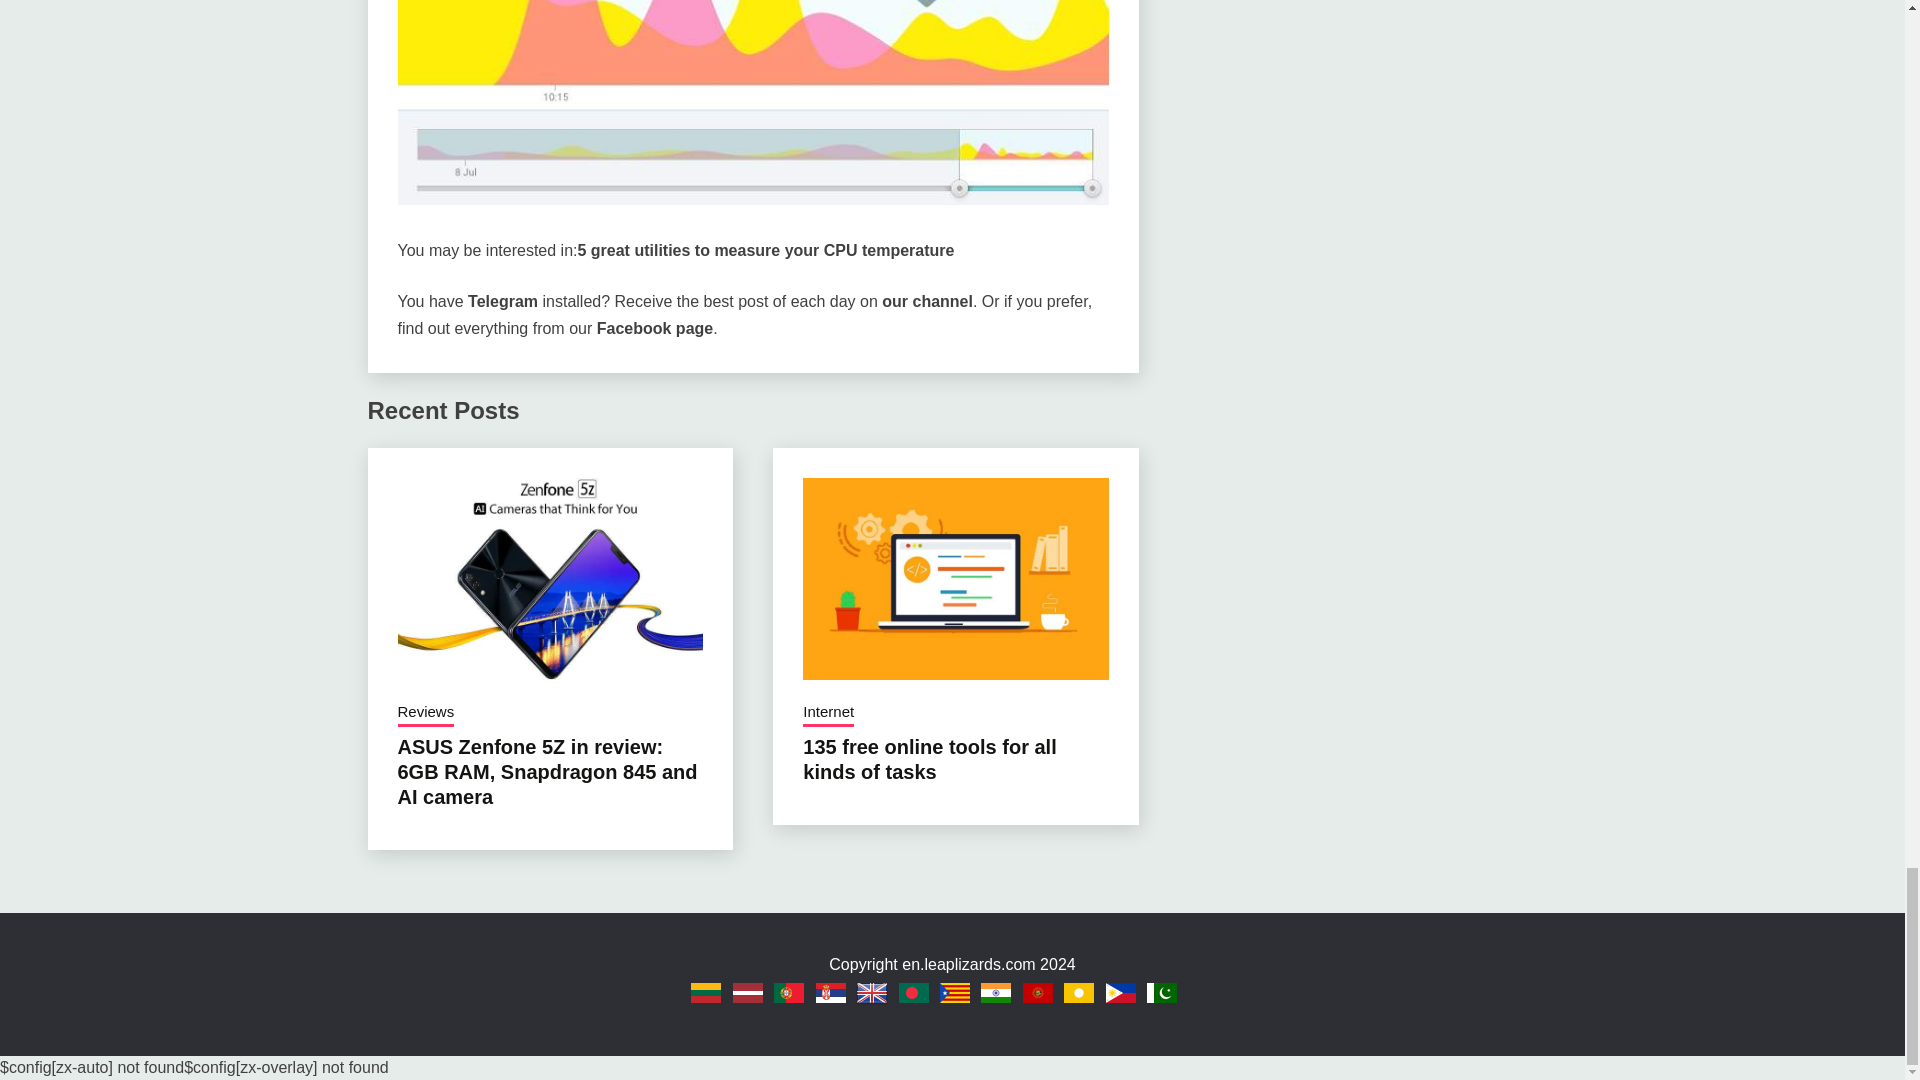  What do you see at coordinates (426, 713) in the screenshot?
I see `Reviews` at bounding box center [426, 713].